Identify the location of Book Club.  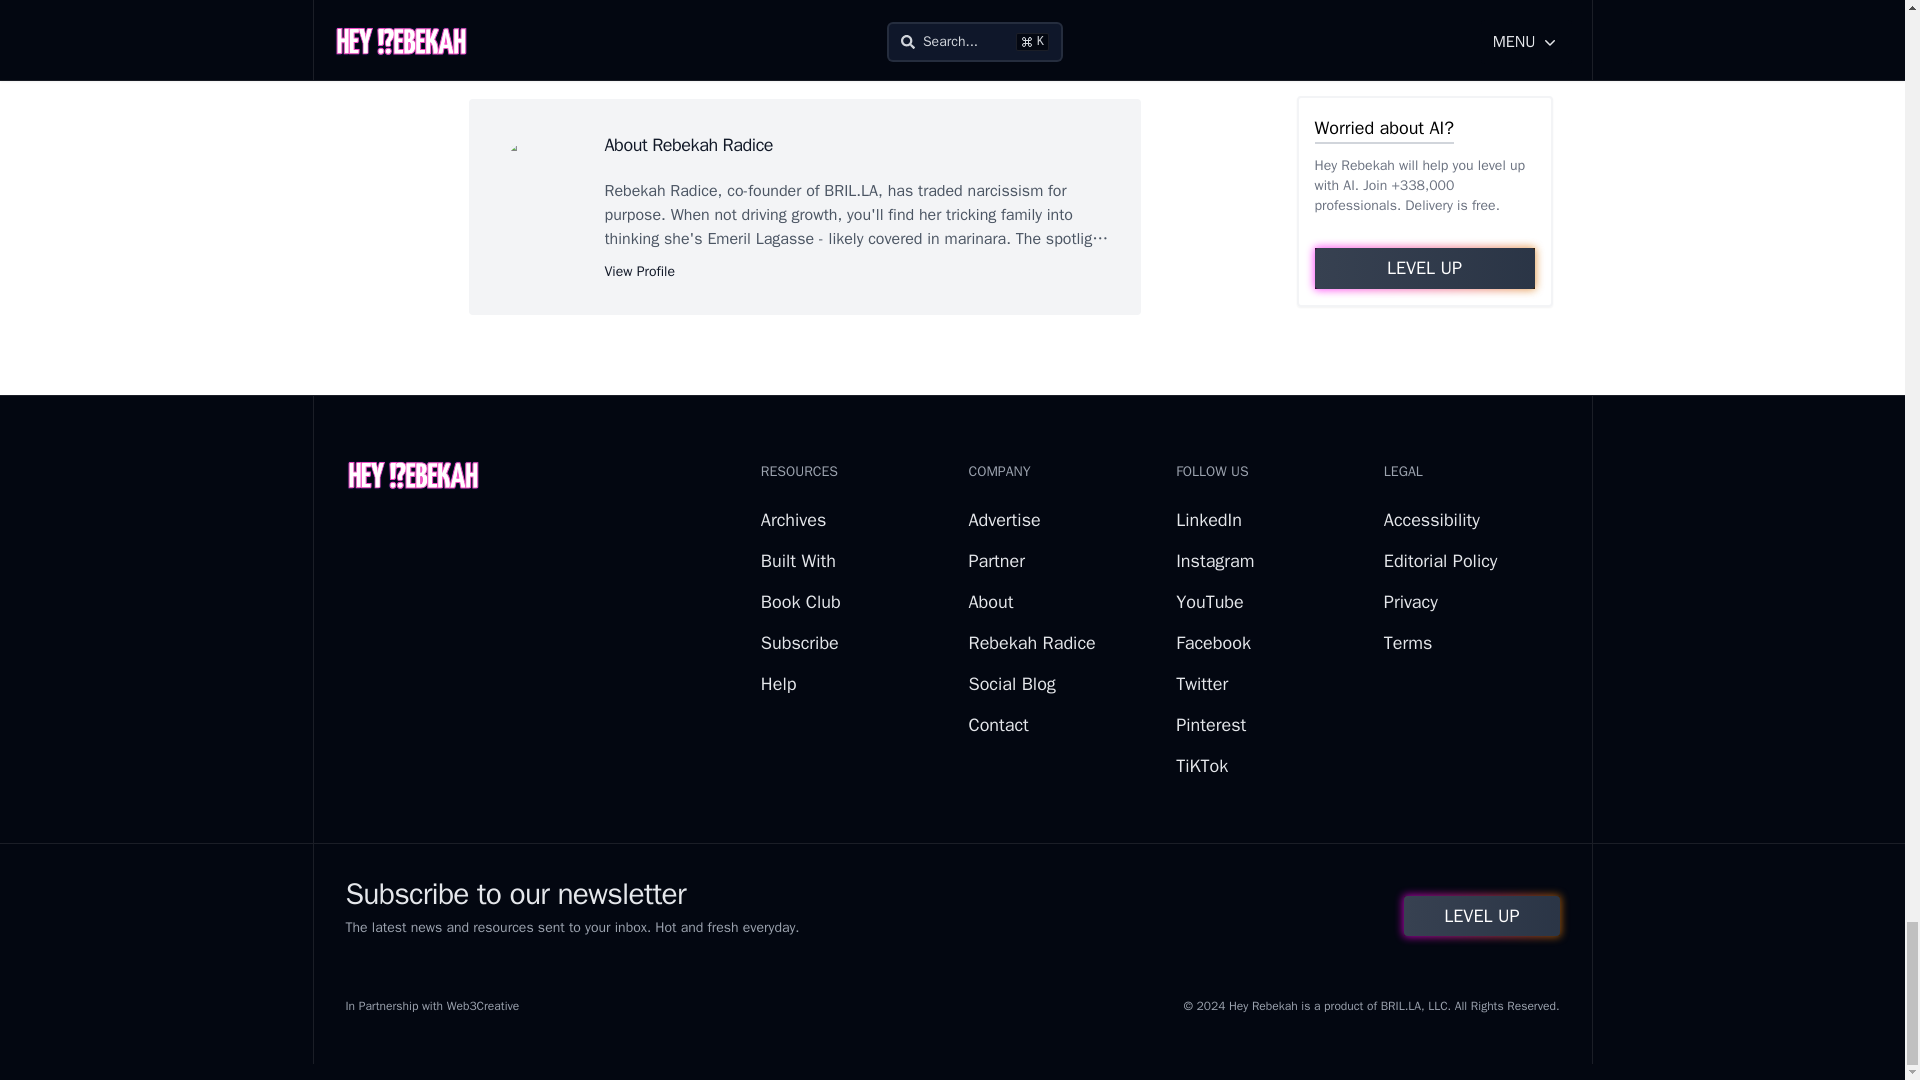
(800, 602).